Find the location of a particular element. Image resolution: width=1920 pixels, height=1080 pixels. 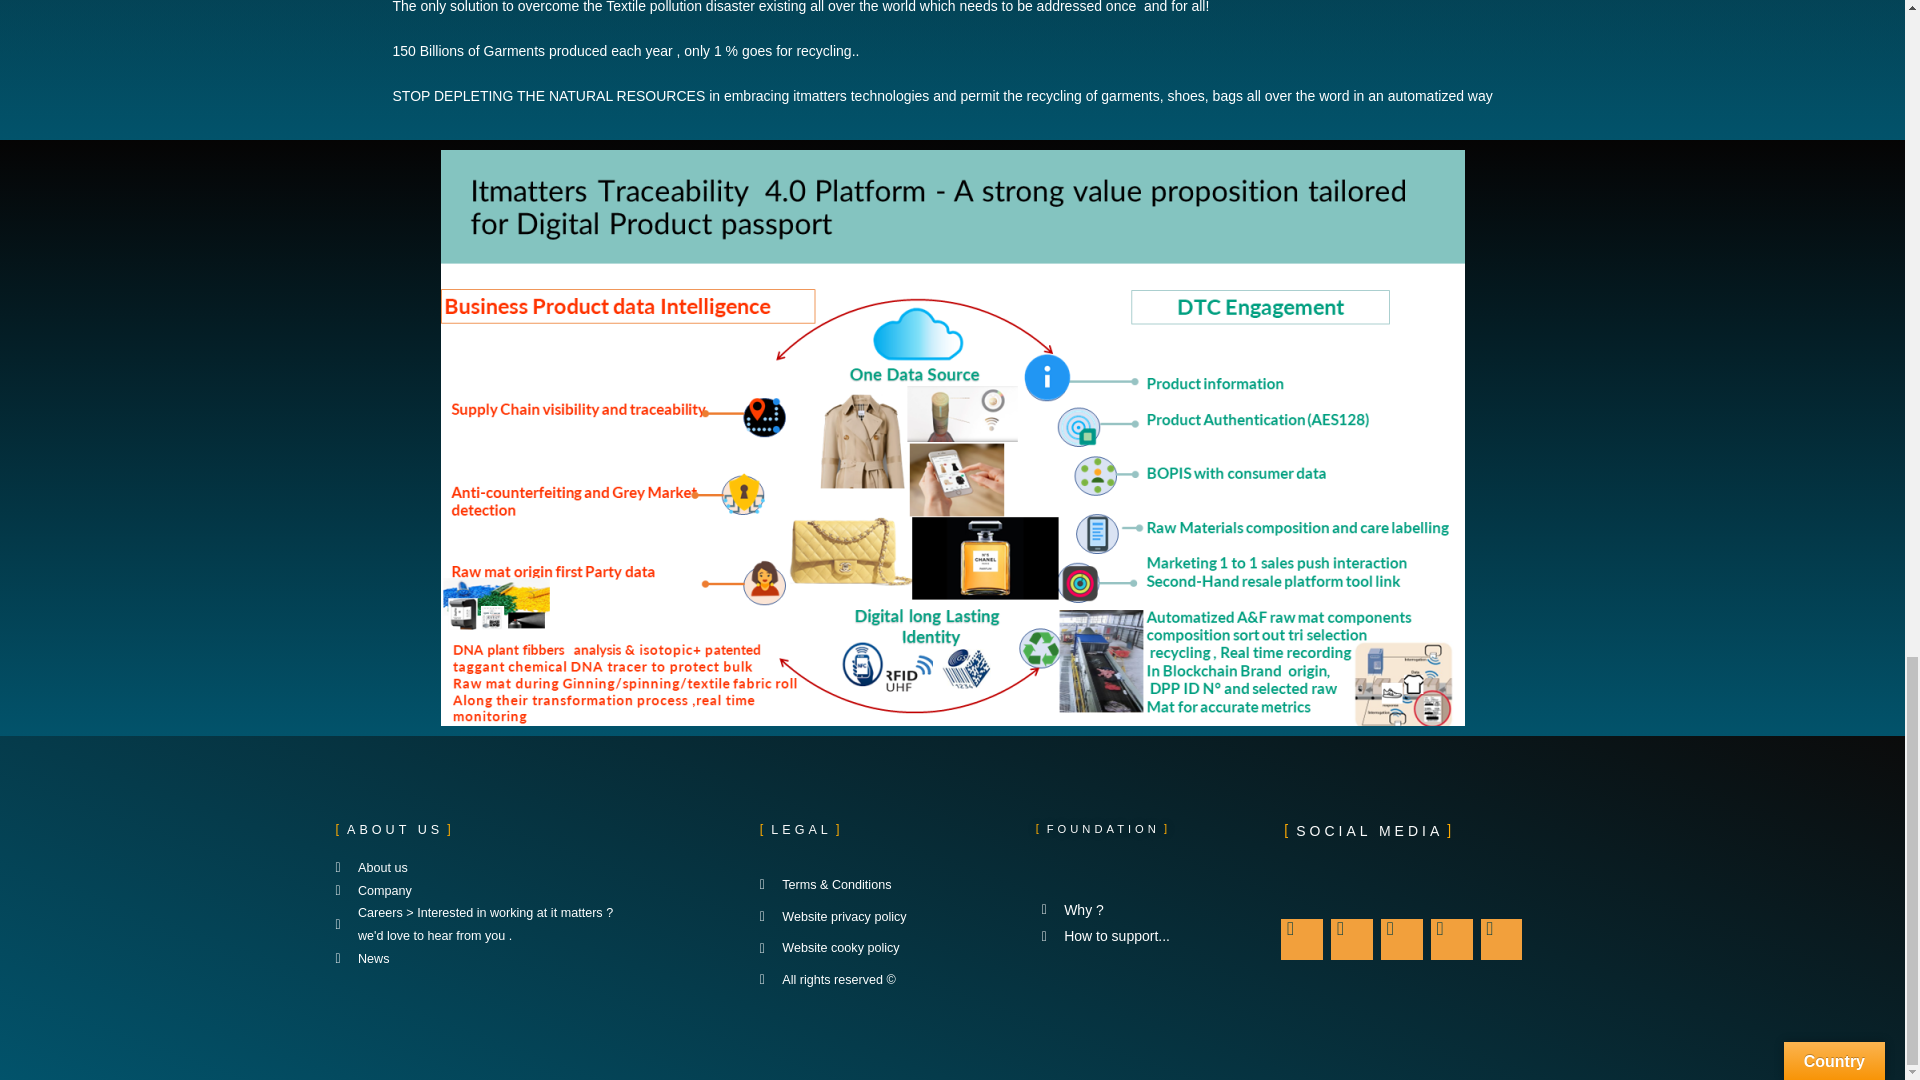

News is located at coordinates (538, 959).